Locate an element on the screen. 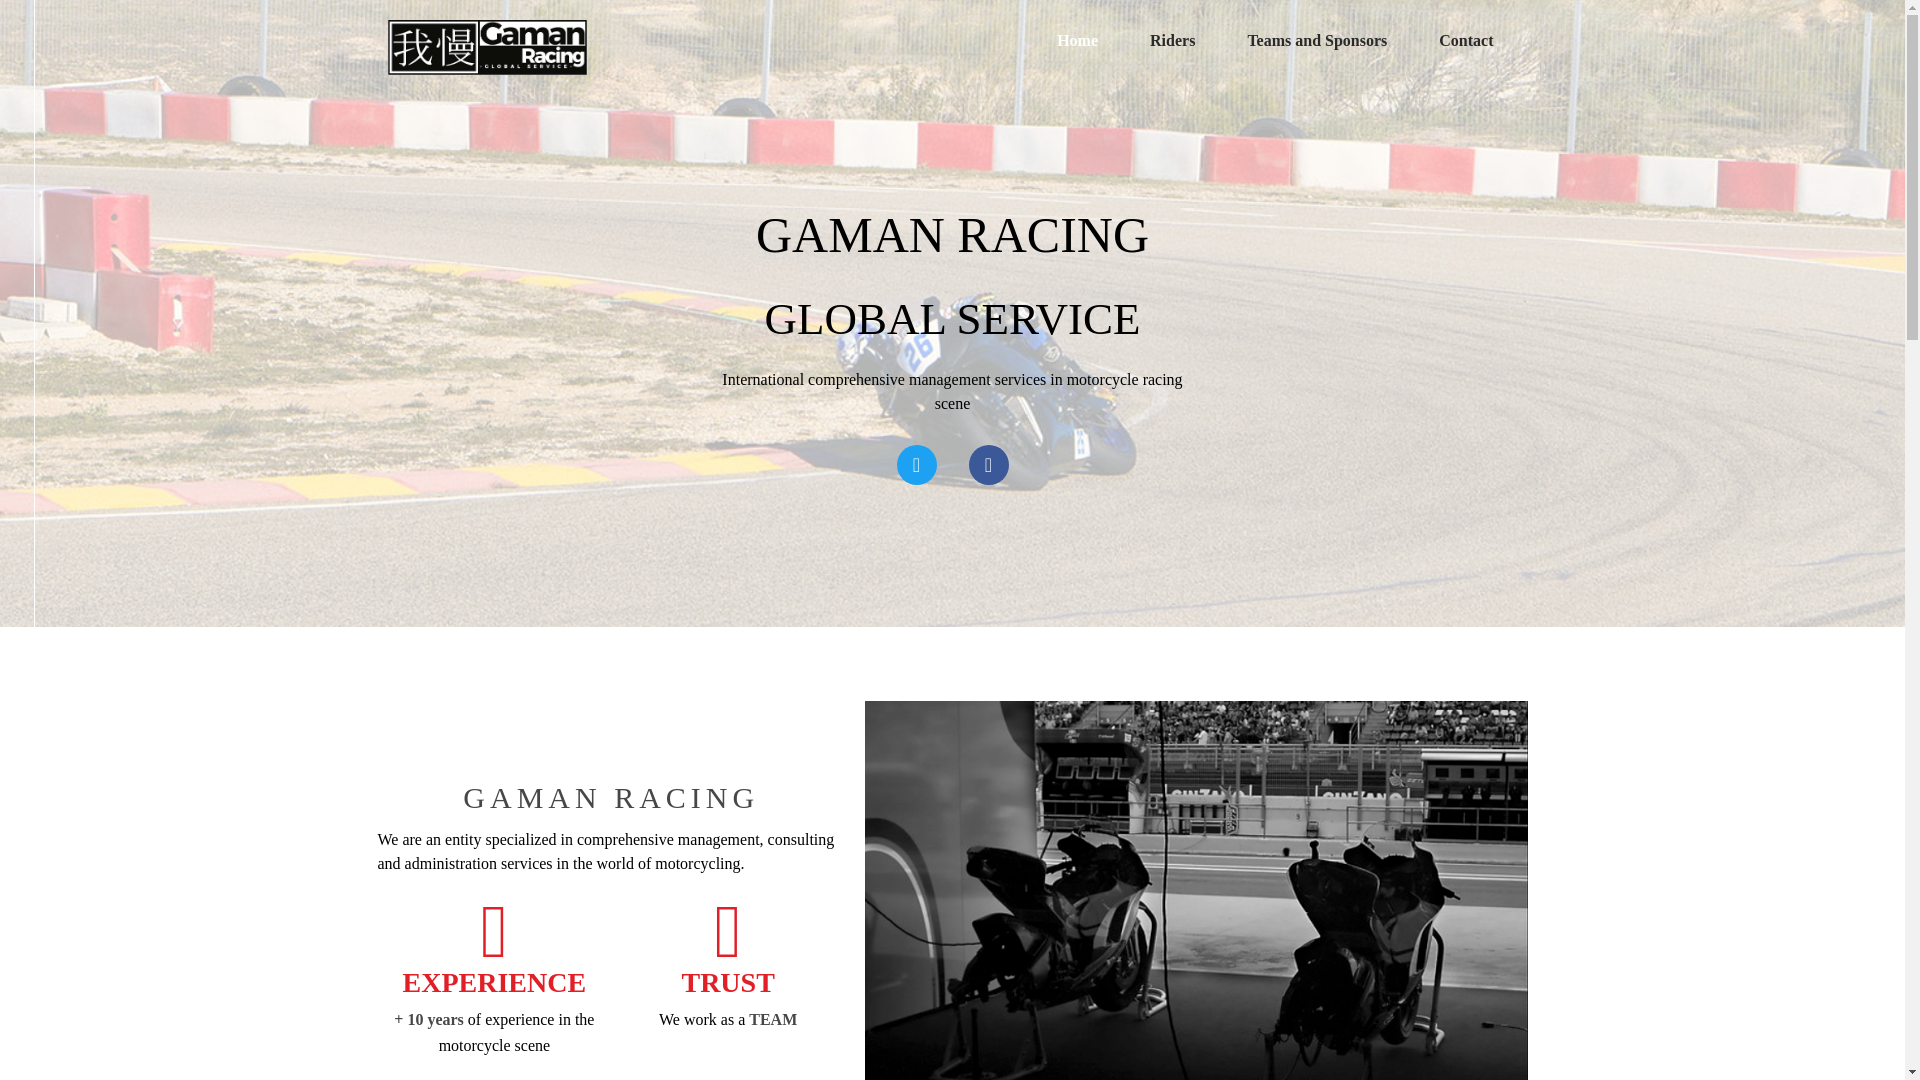 This screenshot has width=1920, height=1080. Teams and Sponsors is located at coordinates (1317, 40).